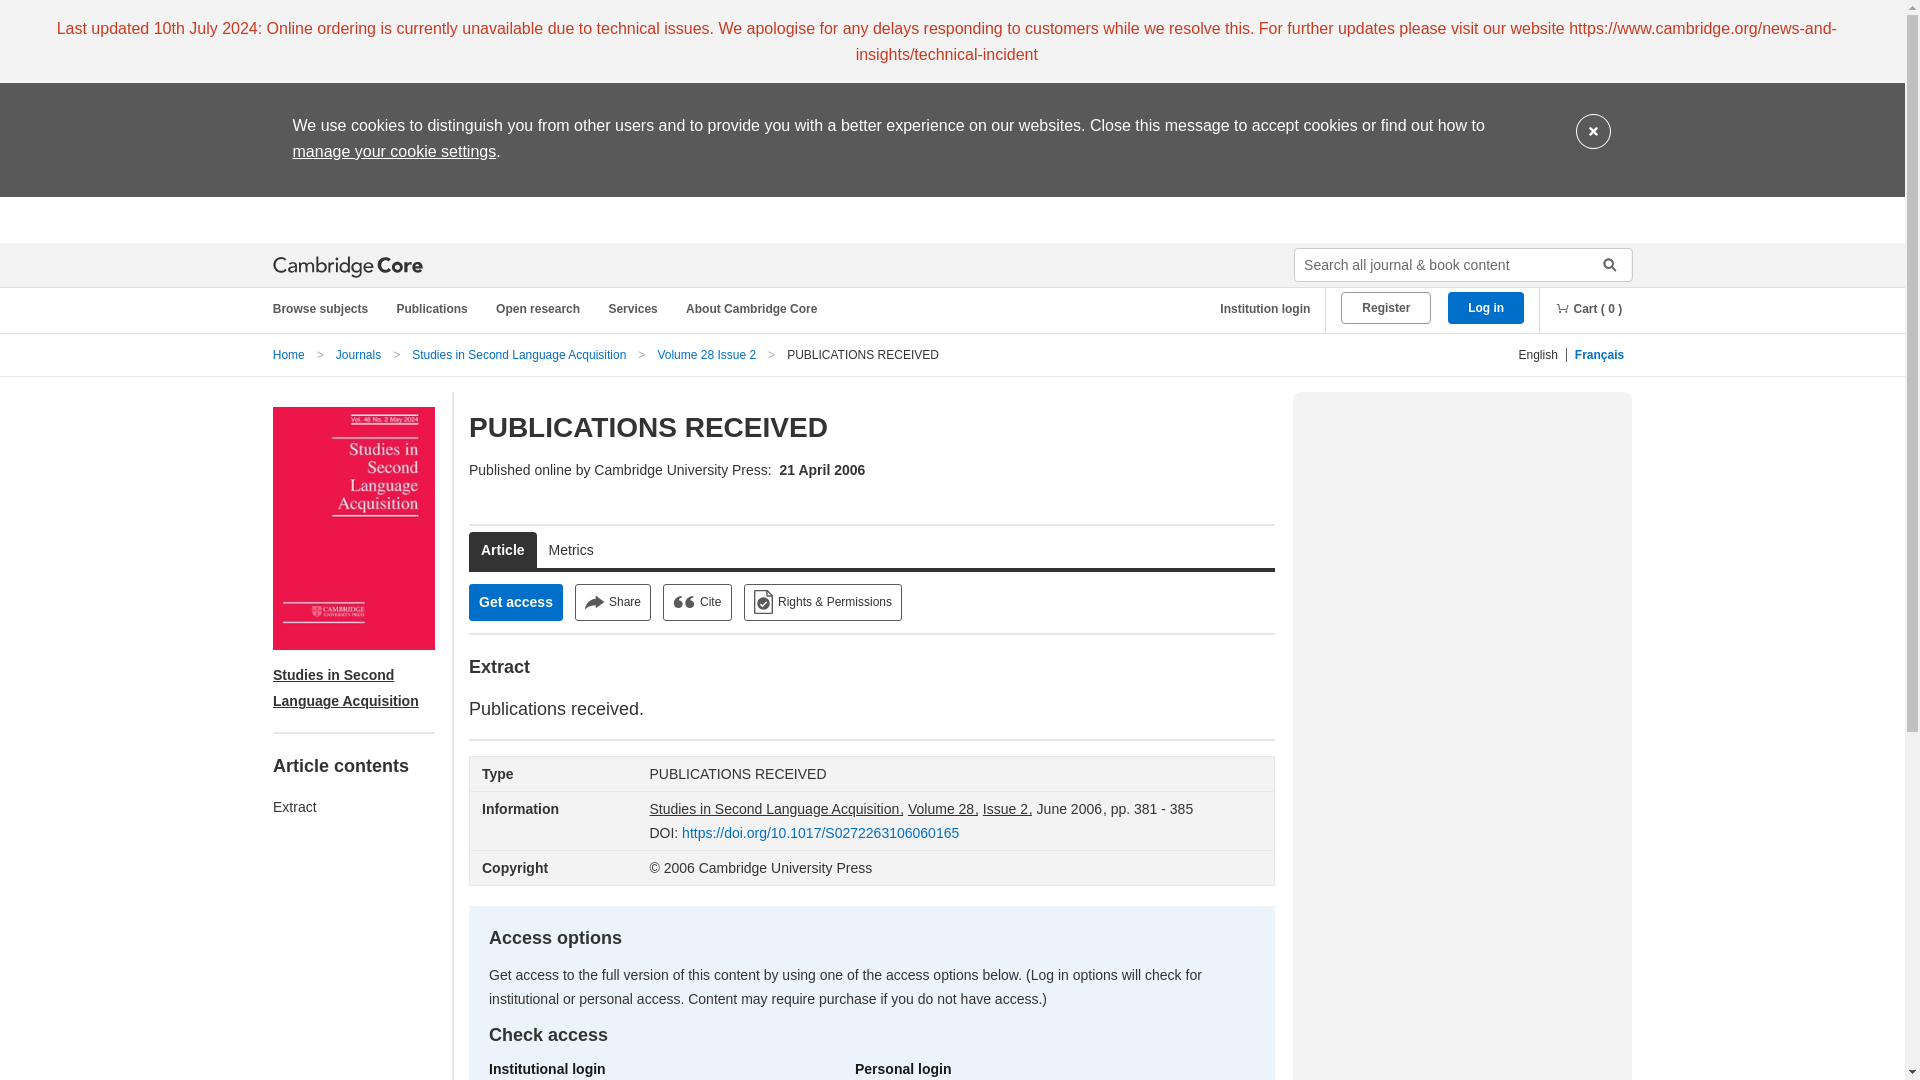  What do you see at coordinates (541, 309) in the screenshot?
I see `Open research` at bounding box center [541, 309].